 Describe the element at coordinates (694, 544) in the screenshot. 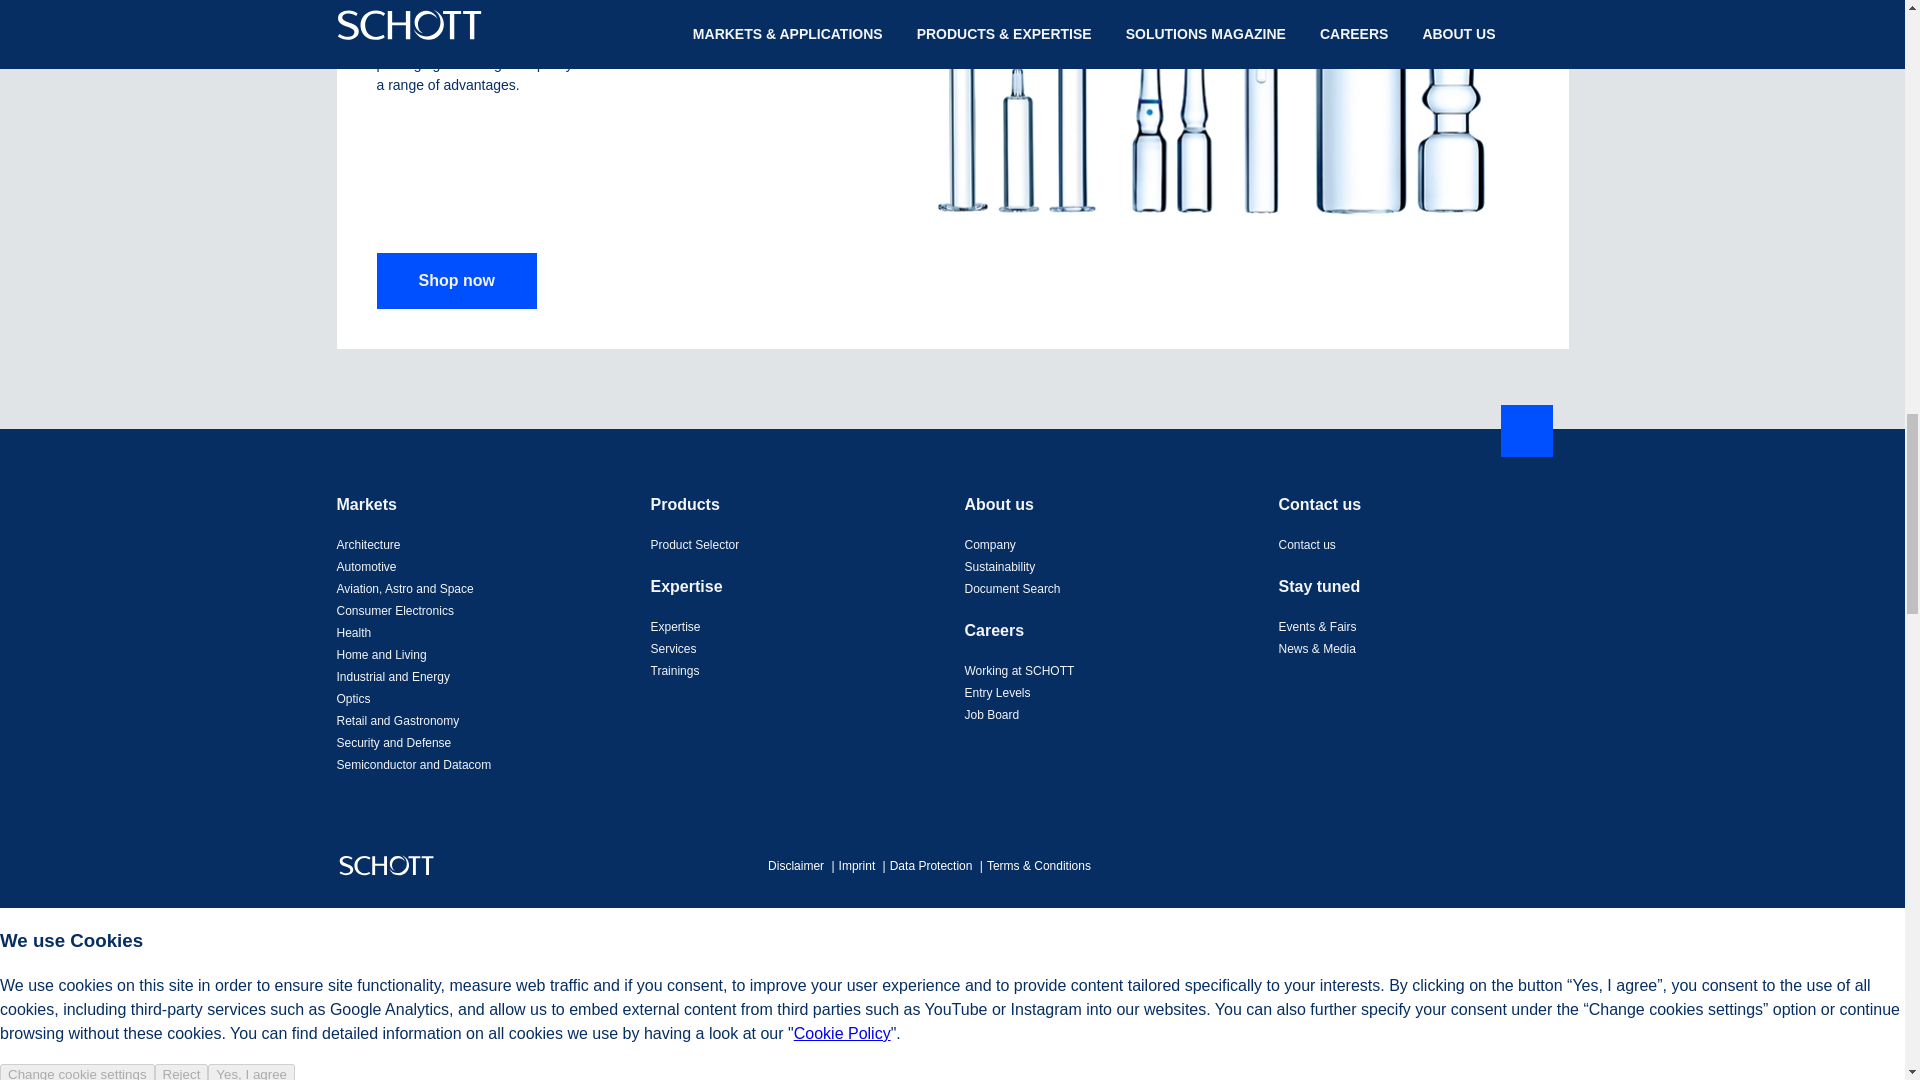

I see `Product Selector` at that location.